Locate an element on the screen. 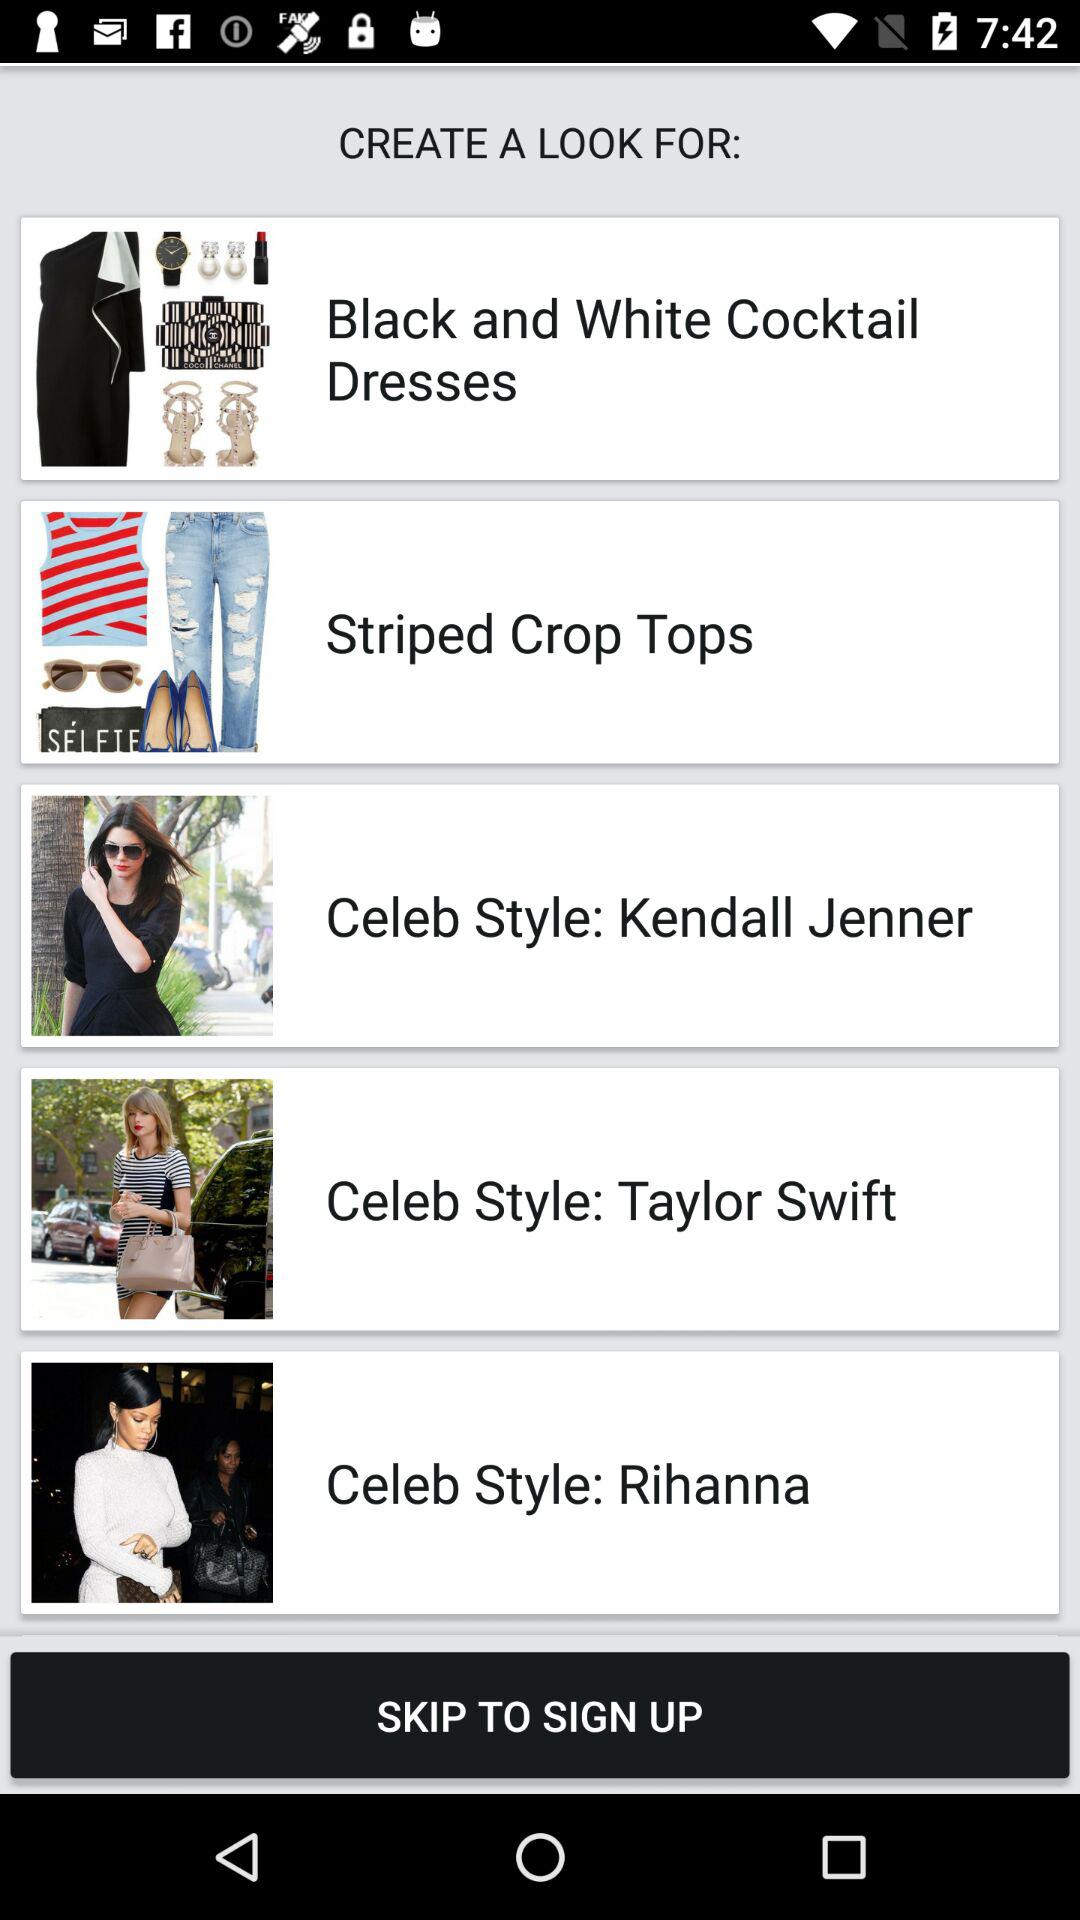 The width and height of the screenshot is (1080, 1920). swipe until the skip to sign item is located at coordinates (540, 1714).